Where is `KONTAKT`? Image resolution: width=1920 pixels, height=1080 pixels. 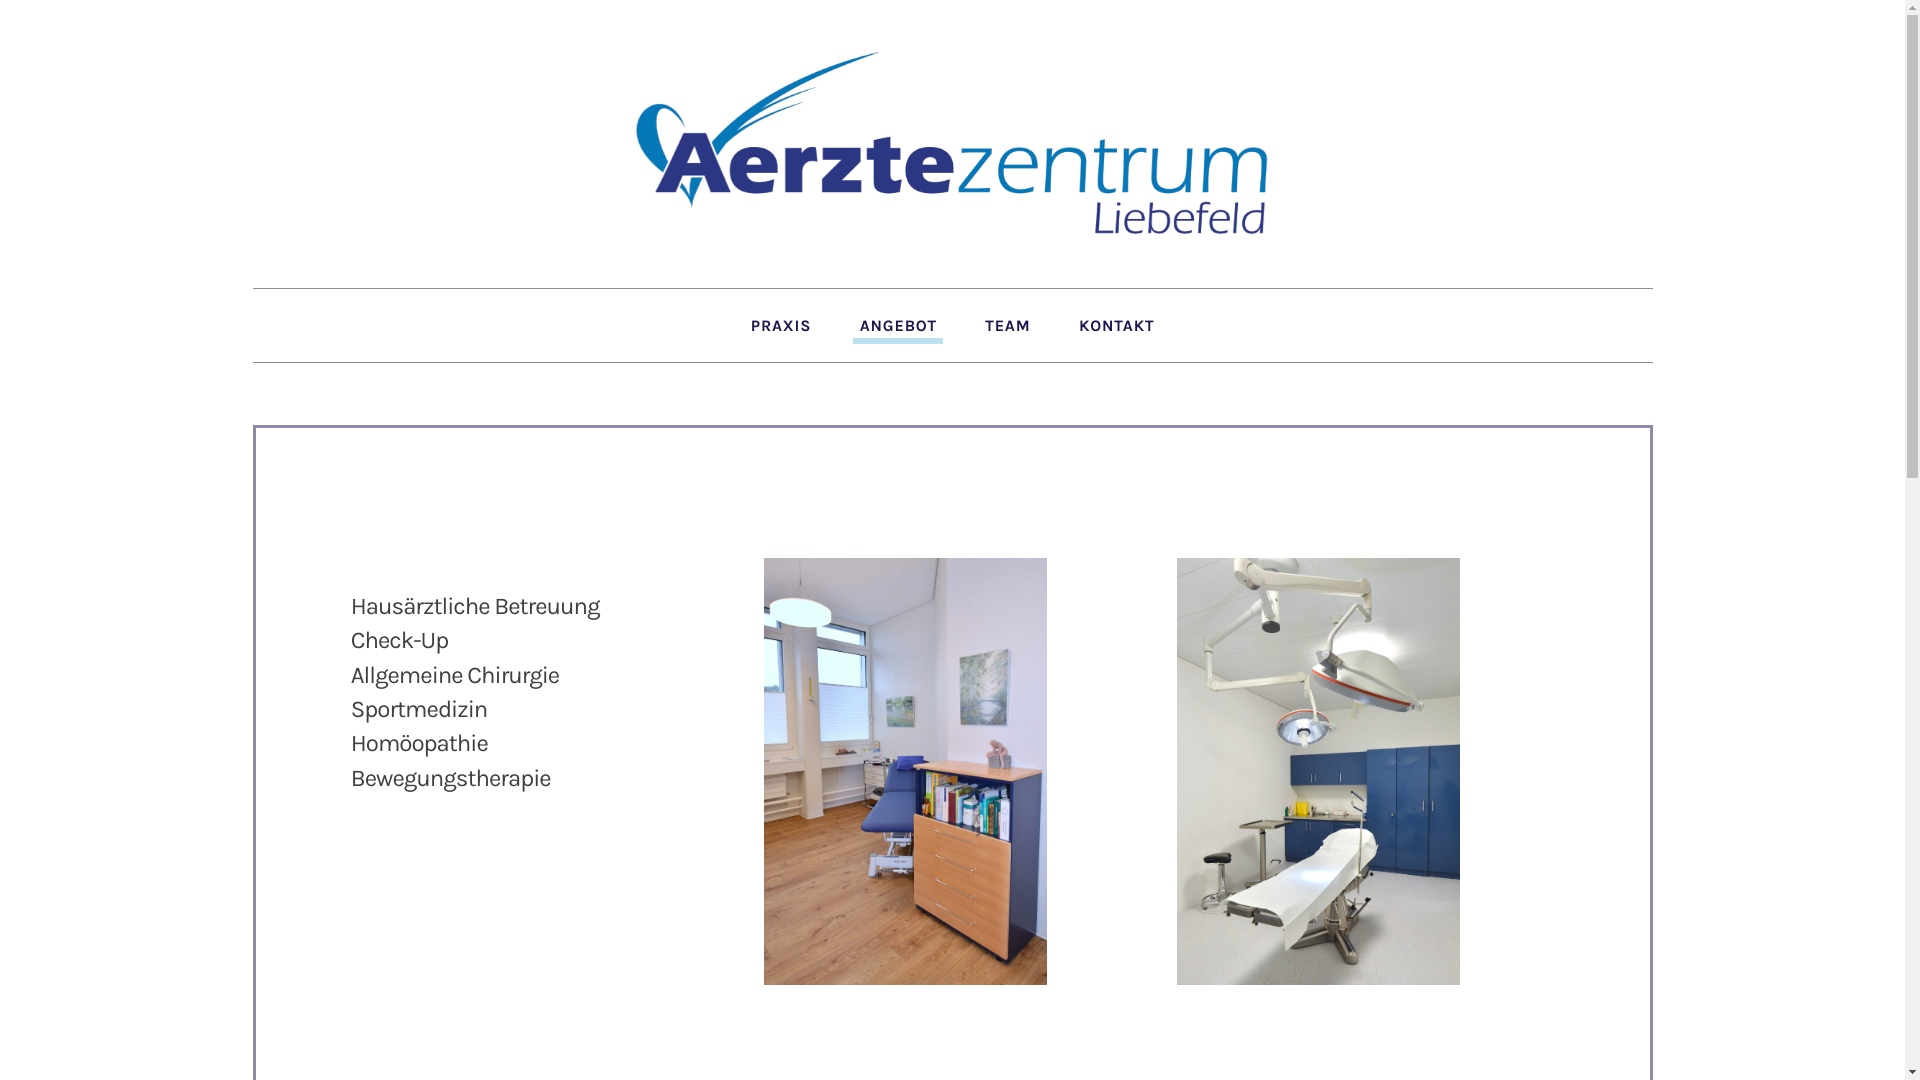 KONTAKT is located at coordinates (1117, 328).